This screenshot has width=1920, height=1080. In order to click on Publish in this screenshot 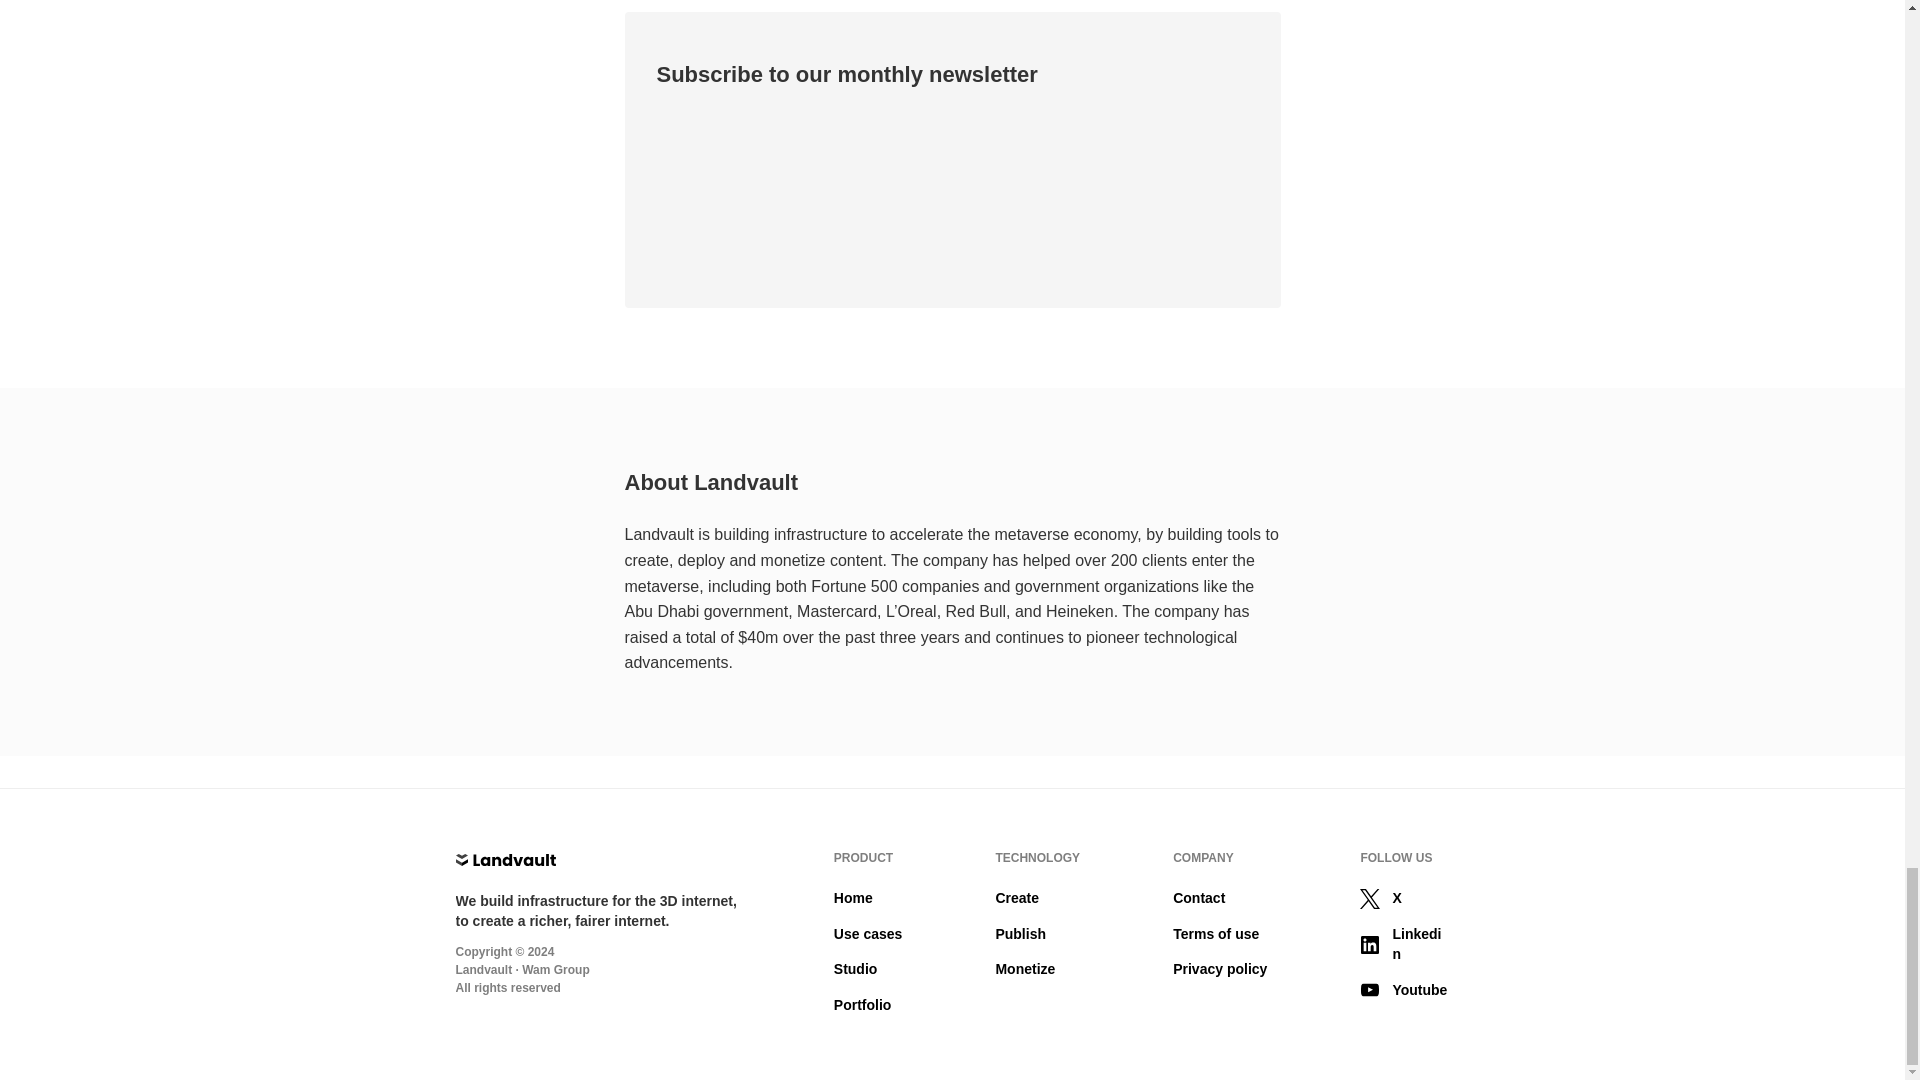, I will do `click(1020, 933)`.